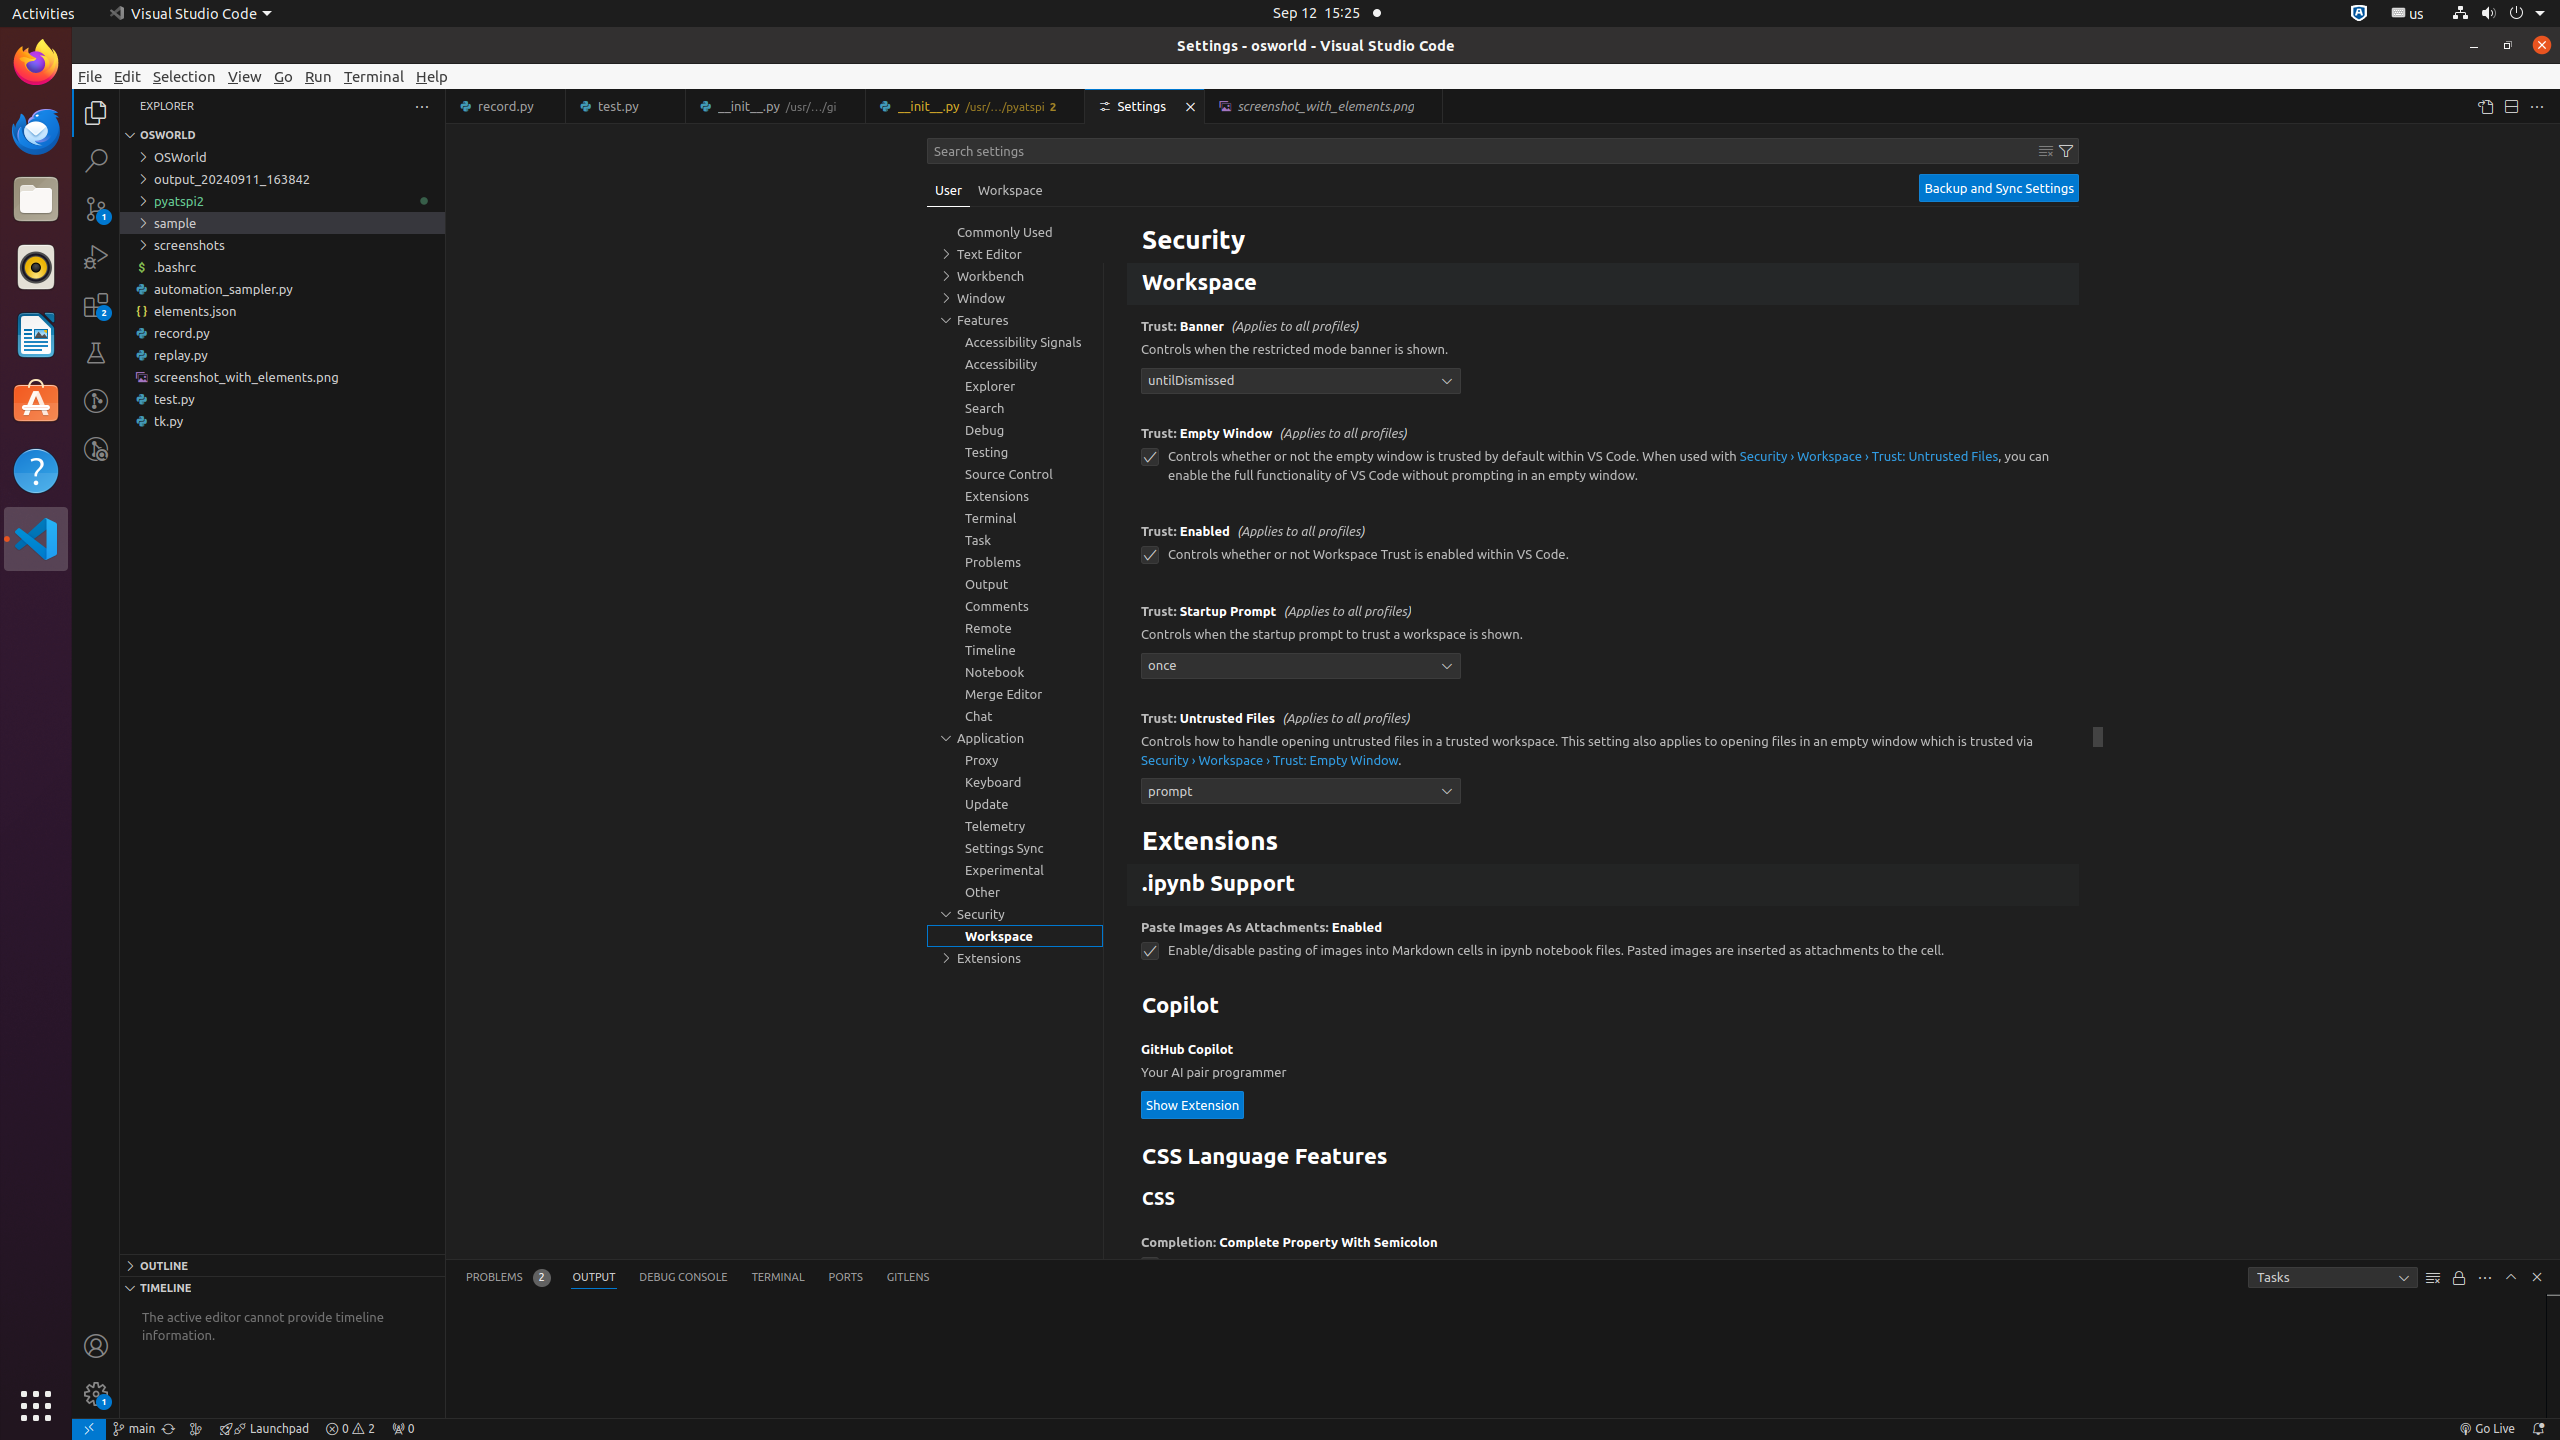 The width and height of the screenshot is (2560, 1440). I want to click on Terminal, so click(374, 76).